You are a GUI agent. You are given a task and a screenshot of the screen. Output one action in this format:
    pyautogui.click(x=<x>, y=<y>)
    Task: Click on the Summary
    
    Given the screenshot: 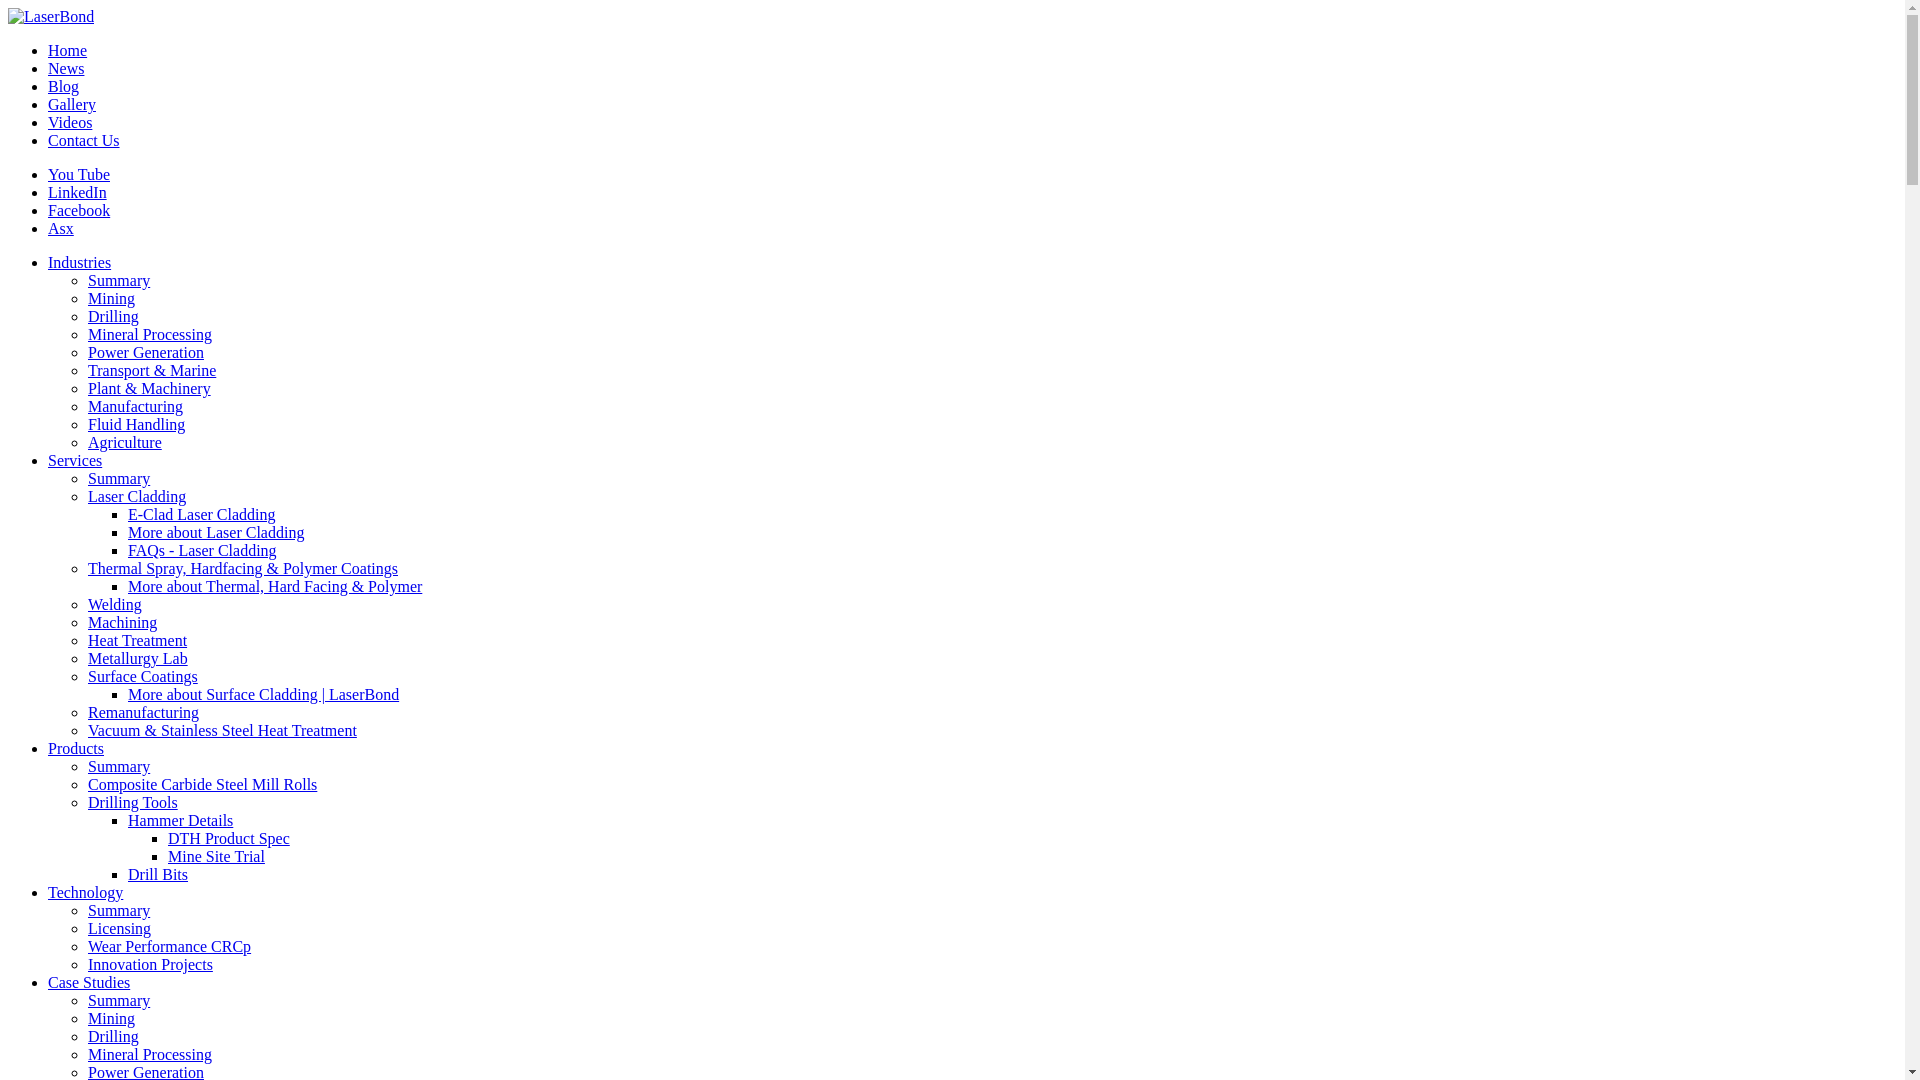 What is the action you would take?
    pyautogui.click(x=119, y=910)
    